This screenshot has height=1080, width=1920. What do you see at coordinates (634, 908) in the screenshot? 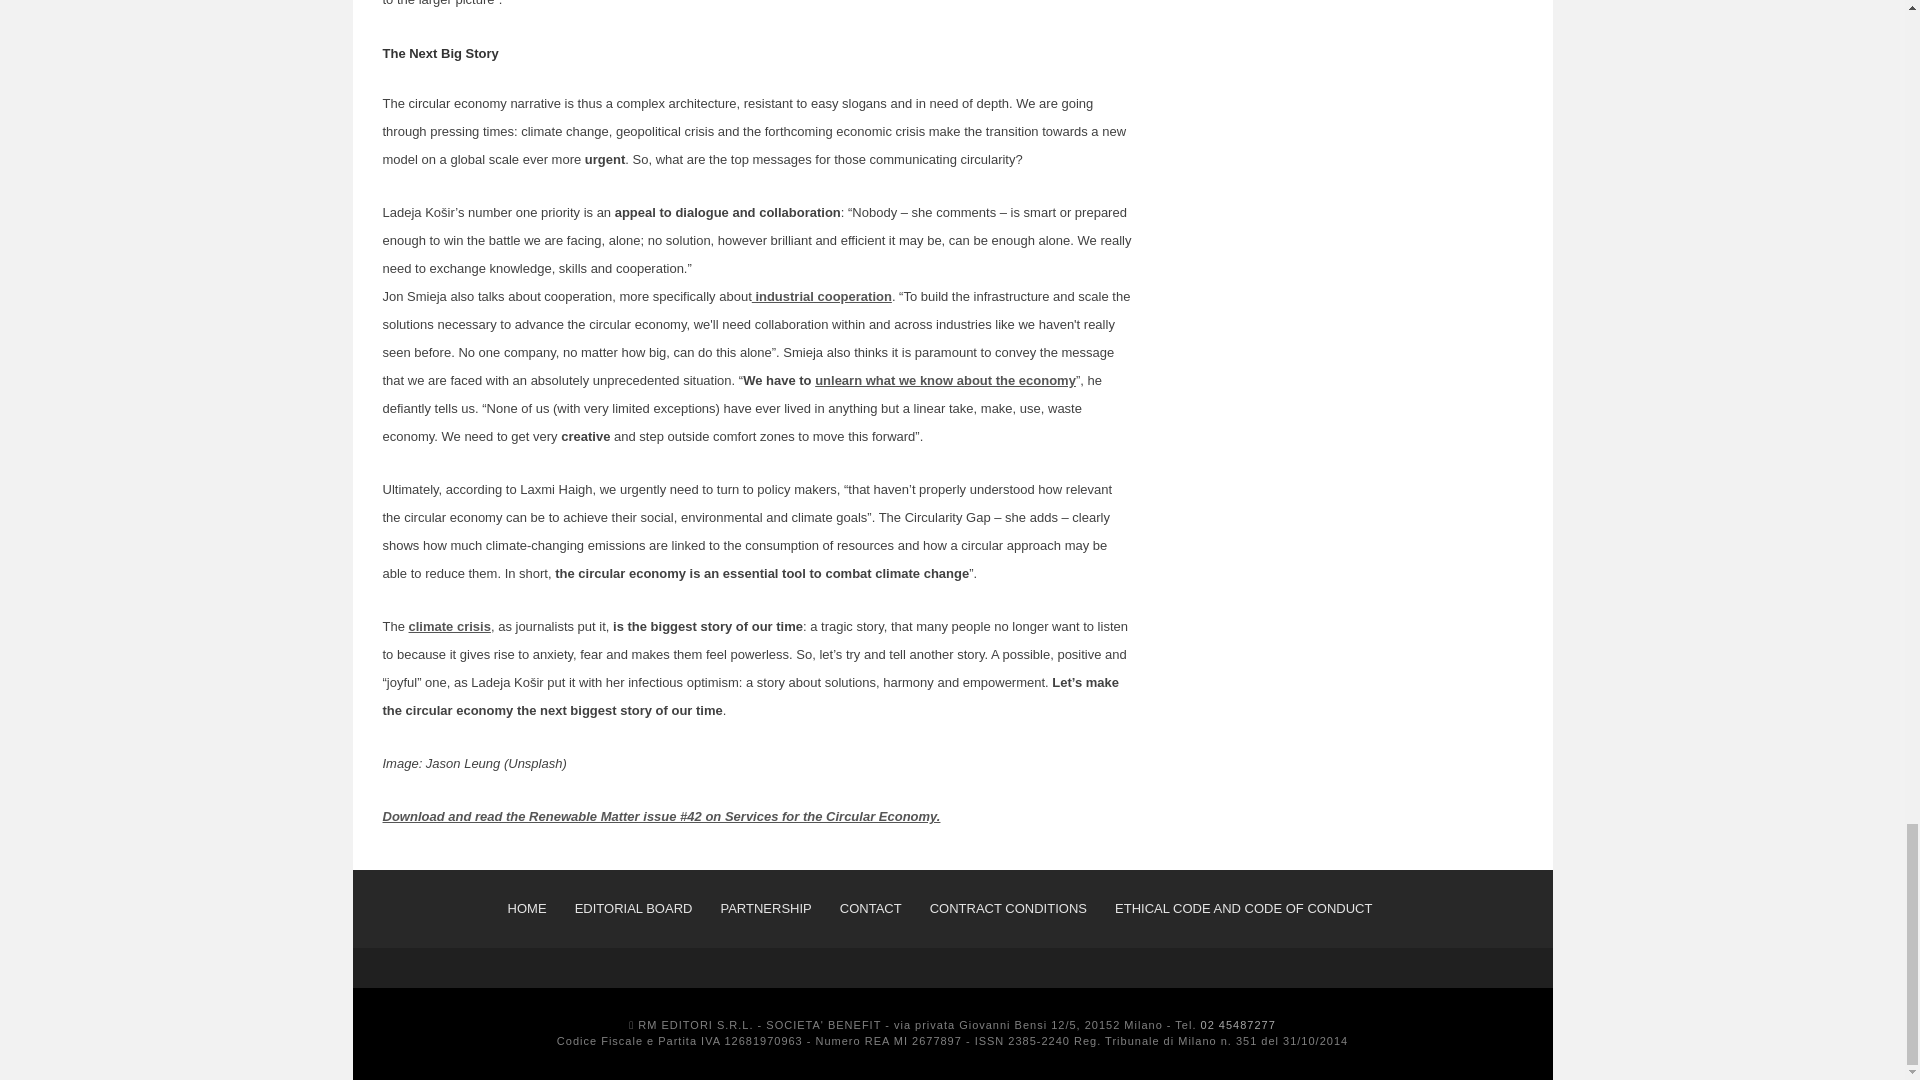
I see `Editorial board` at bounding box center [634, 908].